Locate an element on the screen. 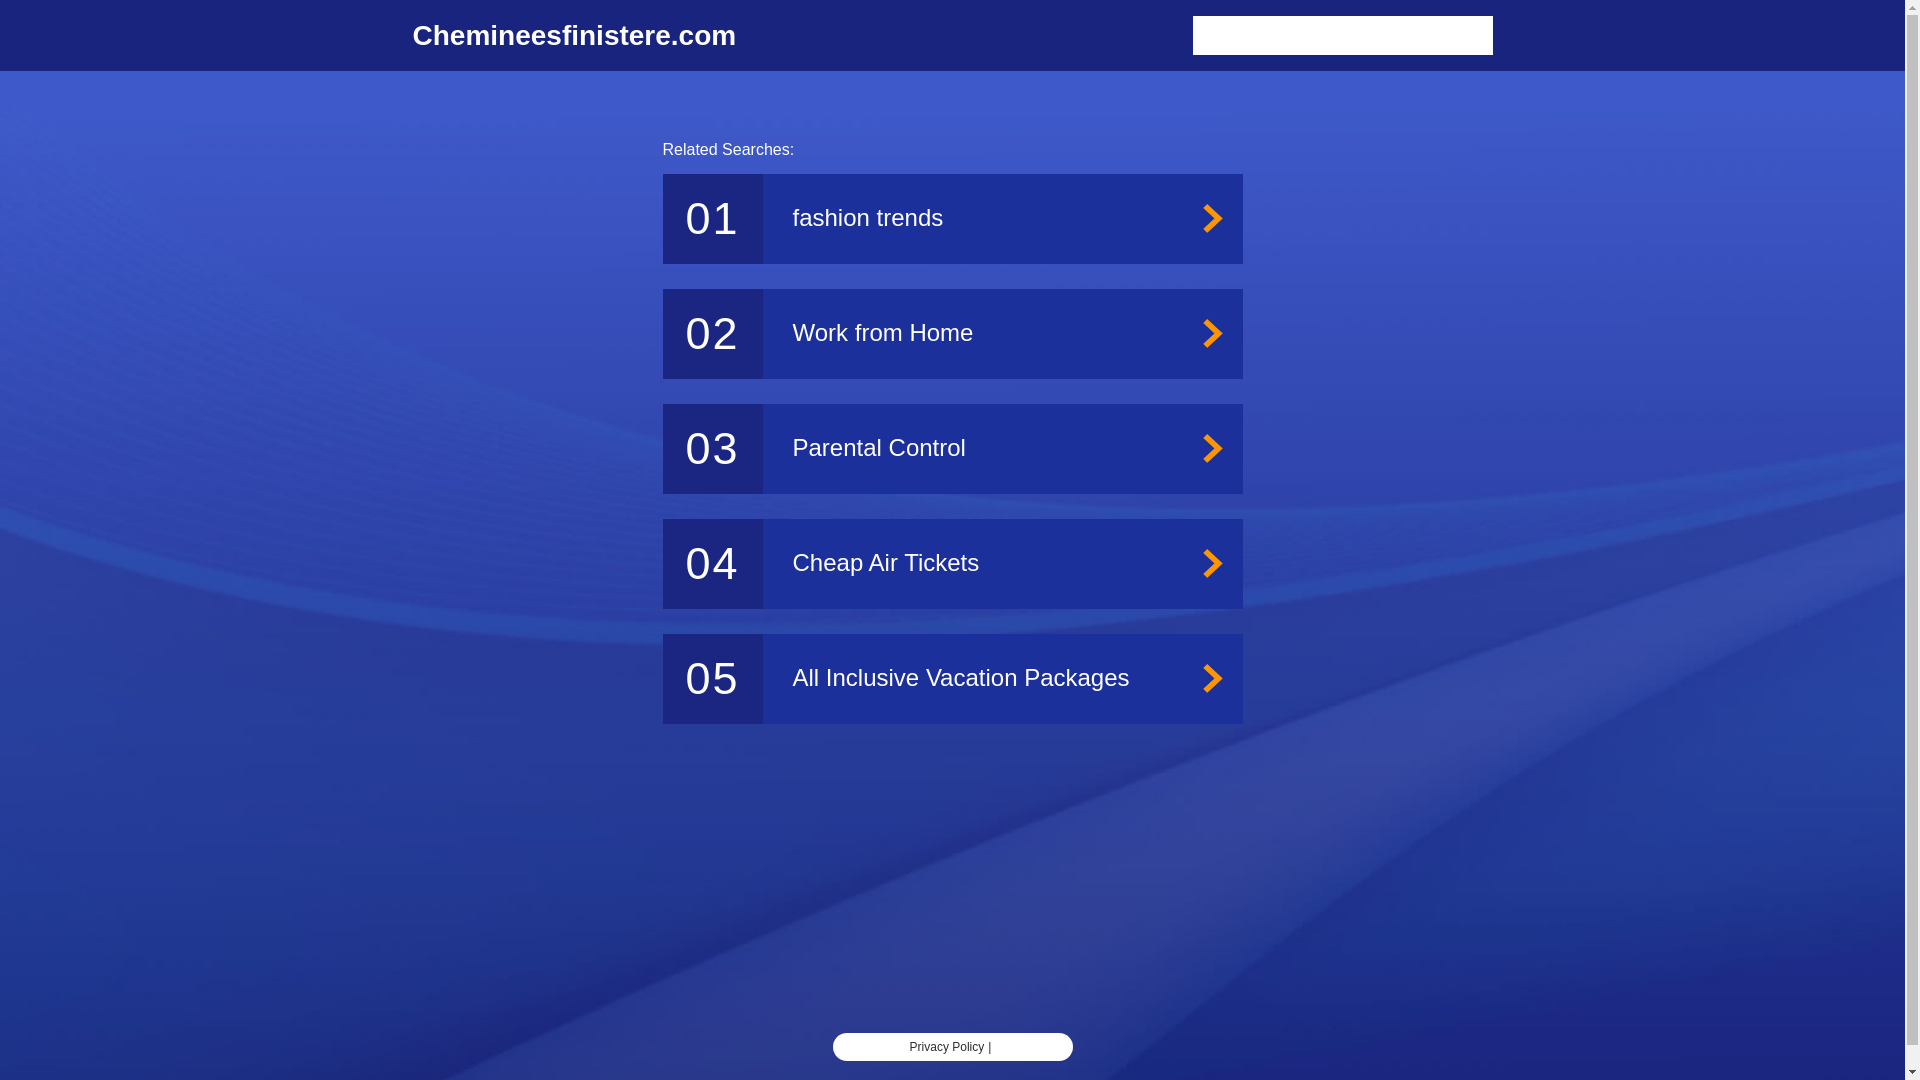 This screenshot has height=1080, width=1920. Work from Home is located at coordinates (952, 334).